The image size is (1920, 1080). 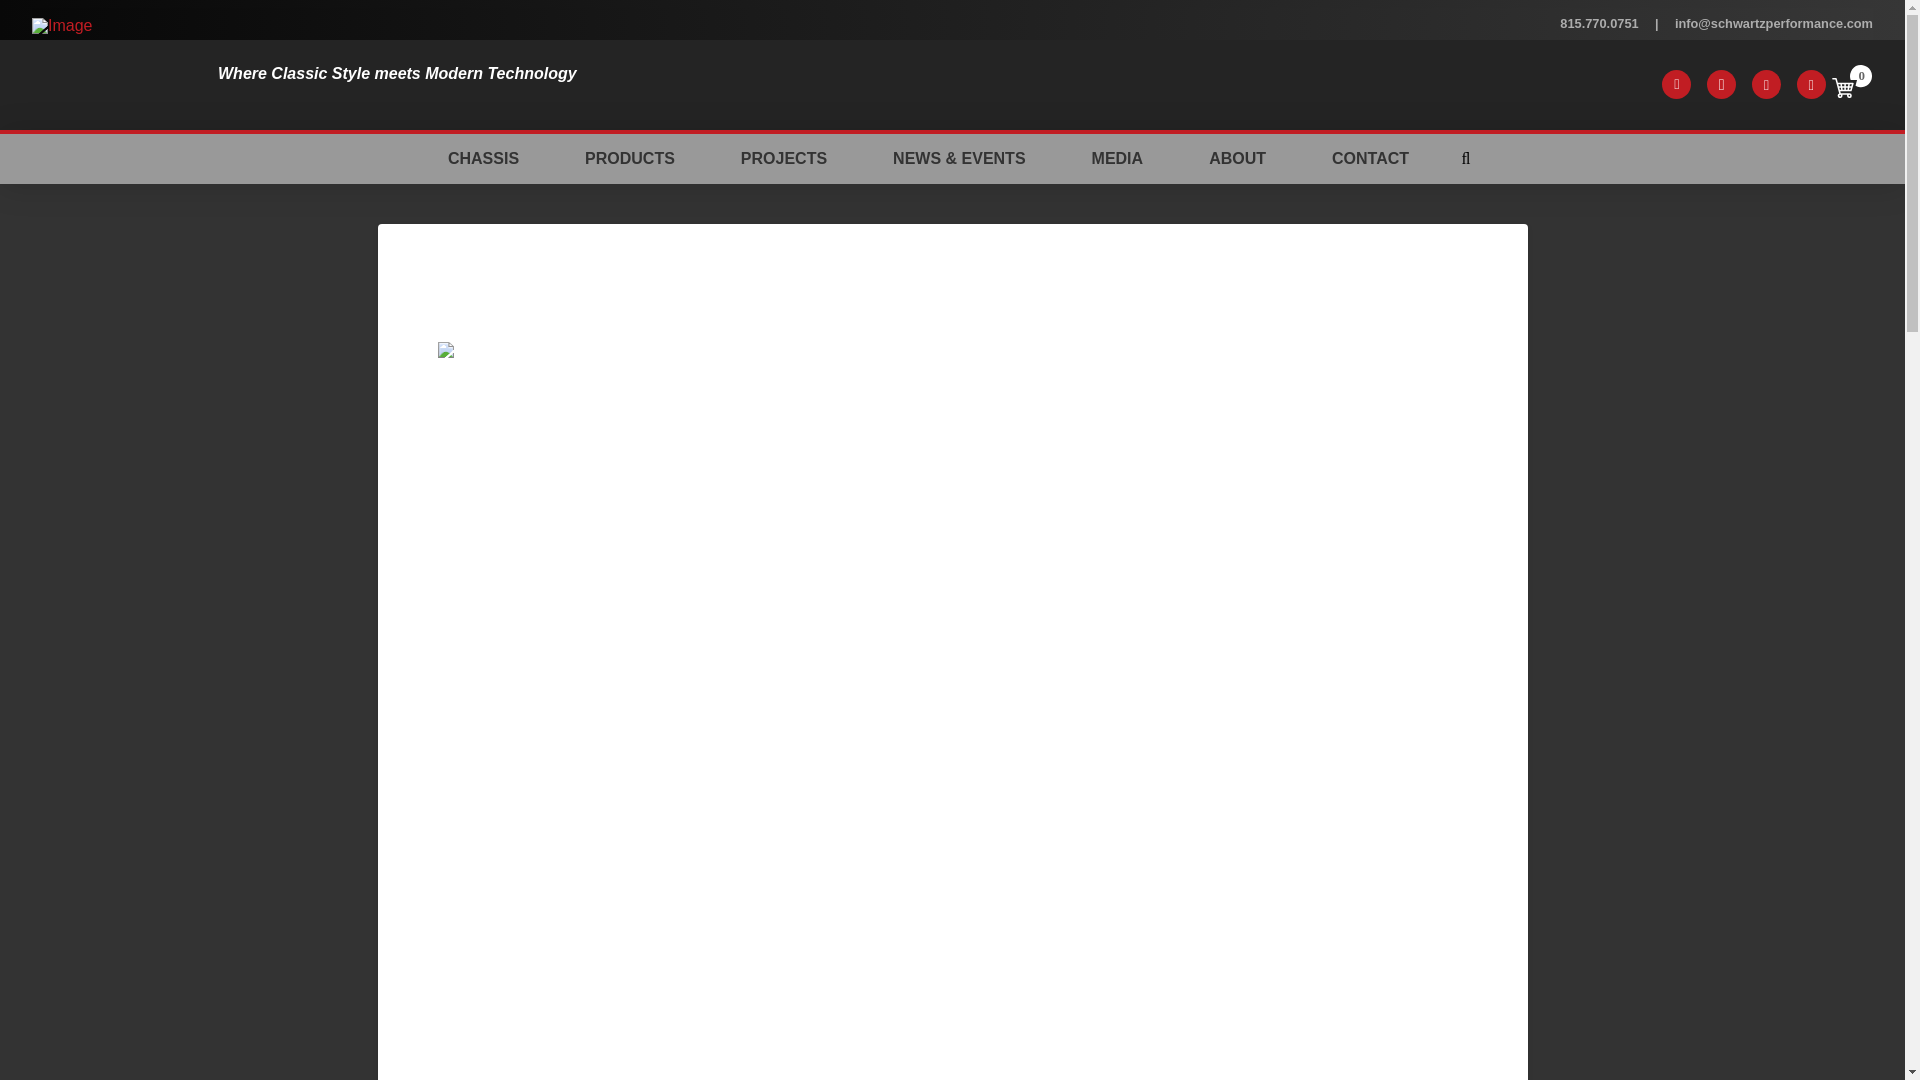 What do you see at coordinates (784, 158) in the screenshot?
I see `PROJECTS` at bounding box center [784, 158].